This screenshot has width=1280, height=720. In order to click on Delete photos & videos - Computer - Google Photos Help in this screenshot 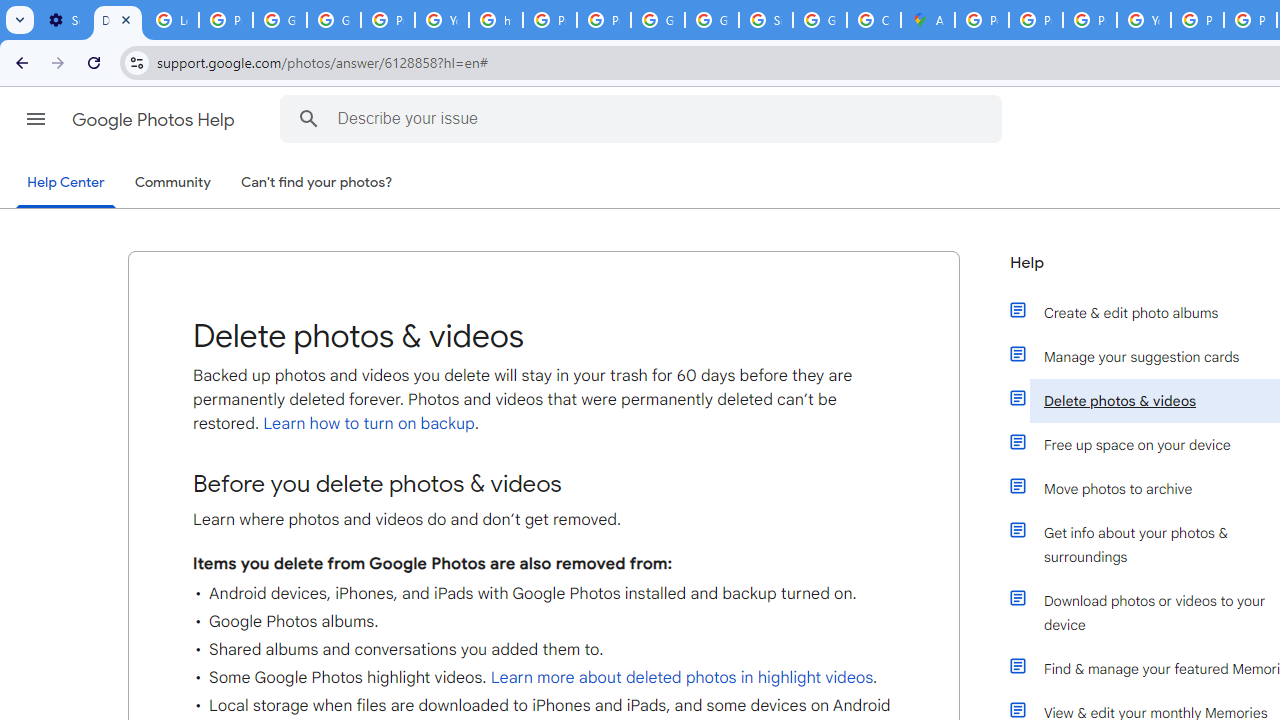, I will do `click(117, 20)`.